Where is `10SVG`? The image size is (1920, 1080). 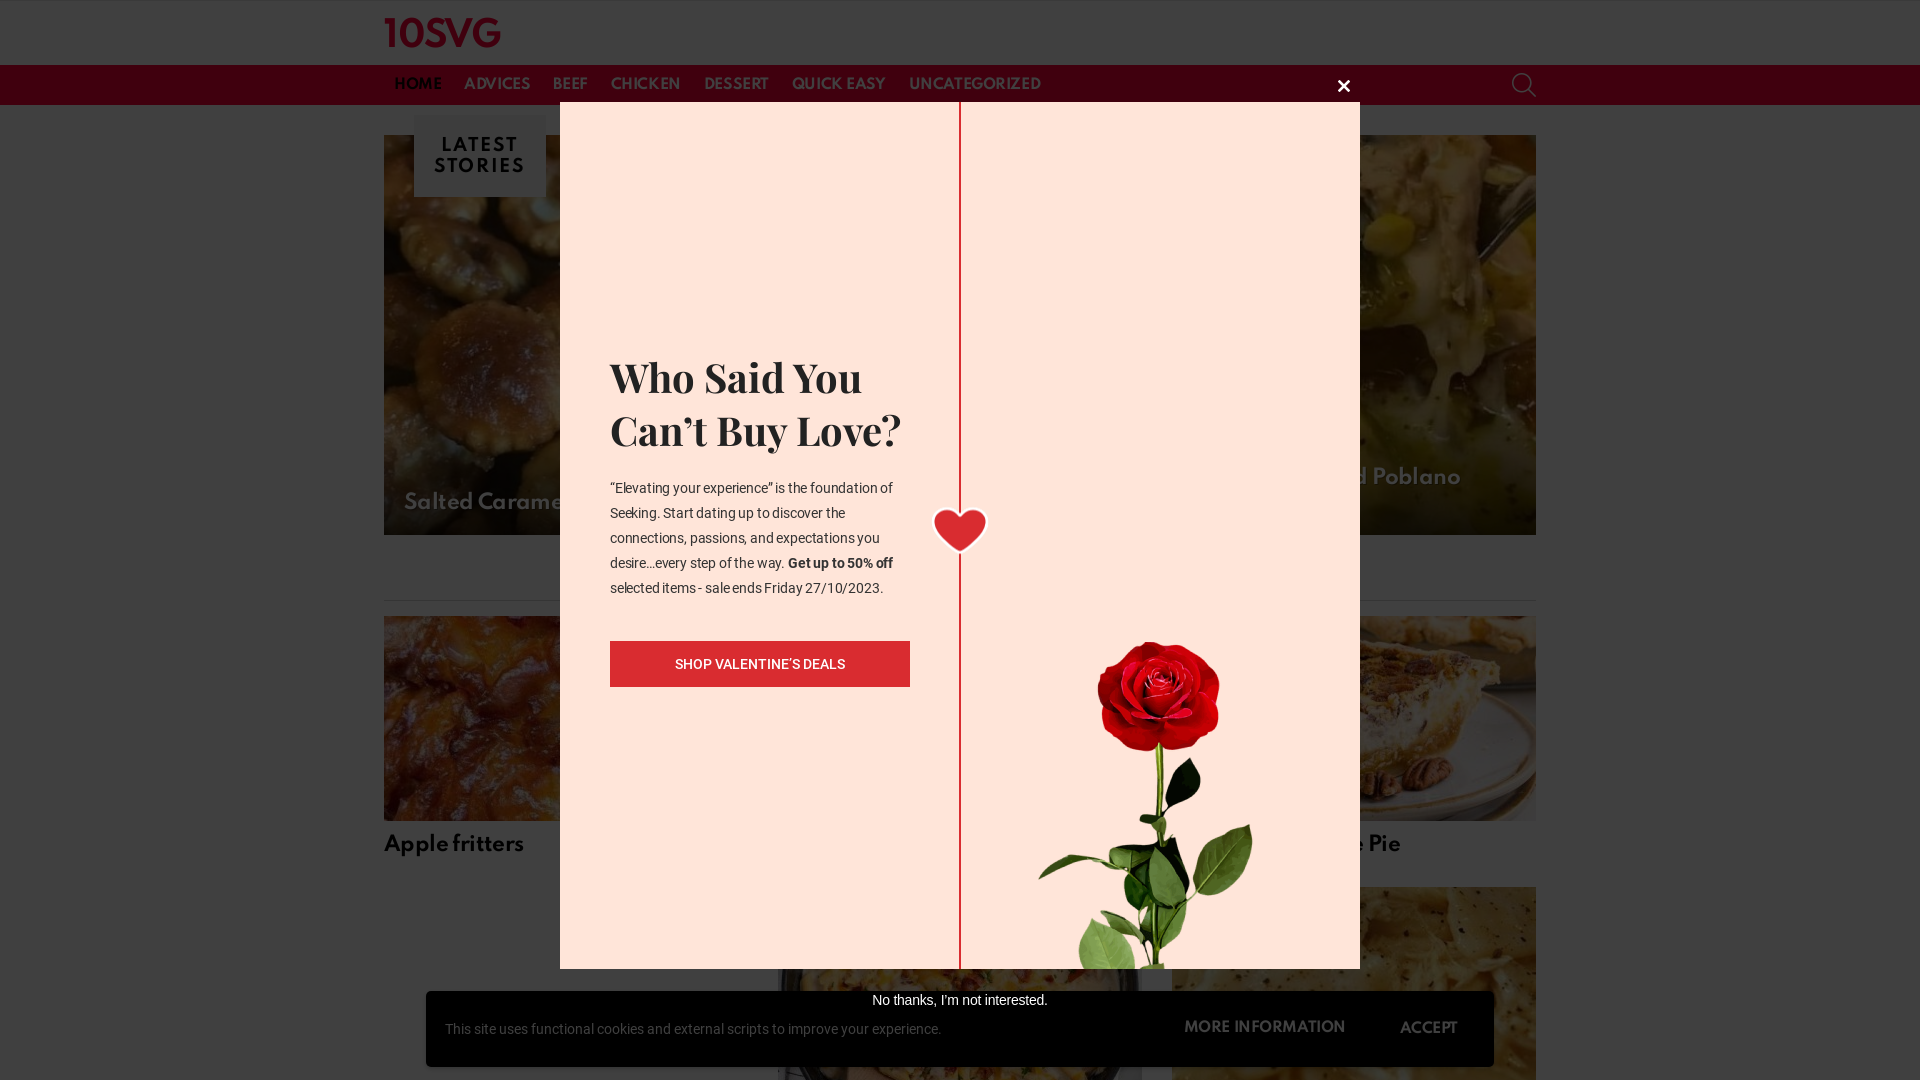
10SVG is located at coordinates (442, 36).